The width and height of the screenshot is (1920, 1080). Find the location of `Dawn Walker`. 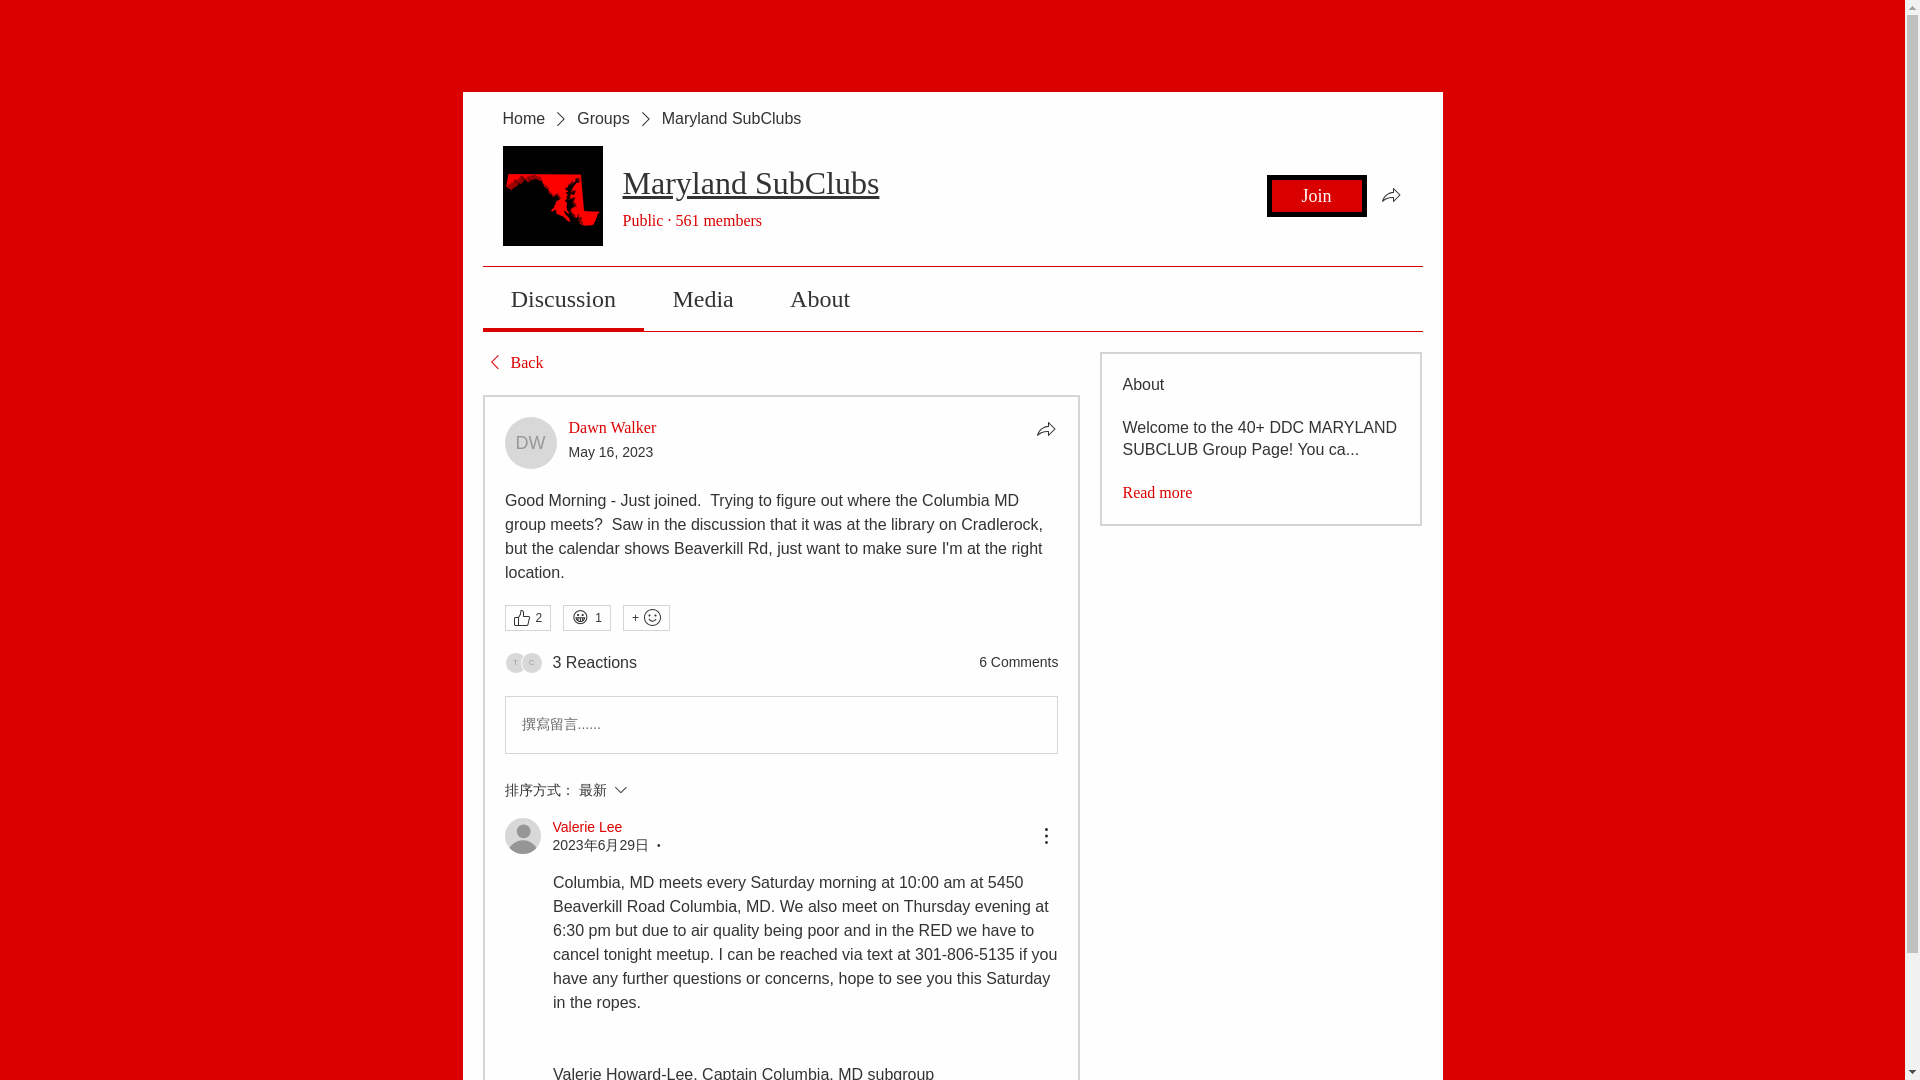

Dawn Walker is located at coordinates (530, 442).